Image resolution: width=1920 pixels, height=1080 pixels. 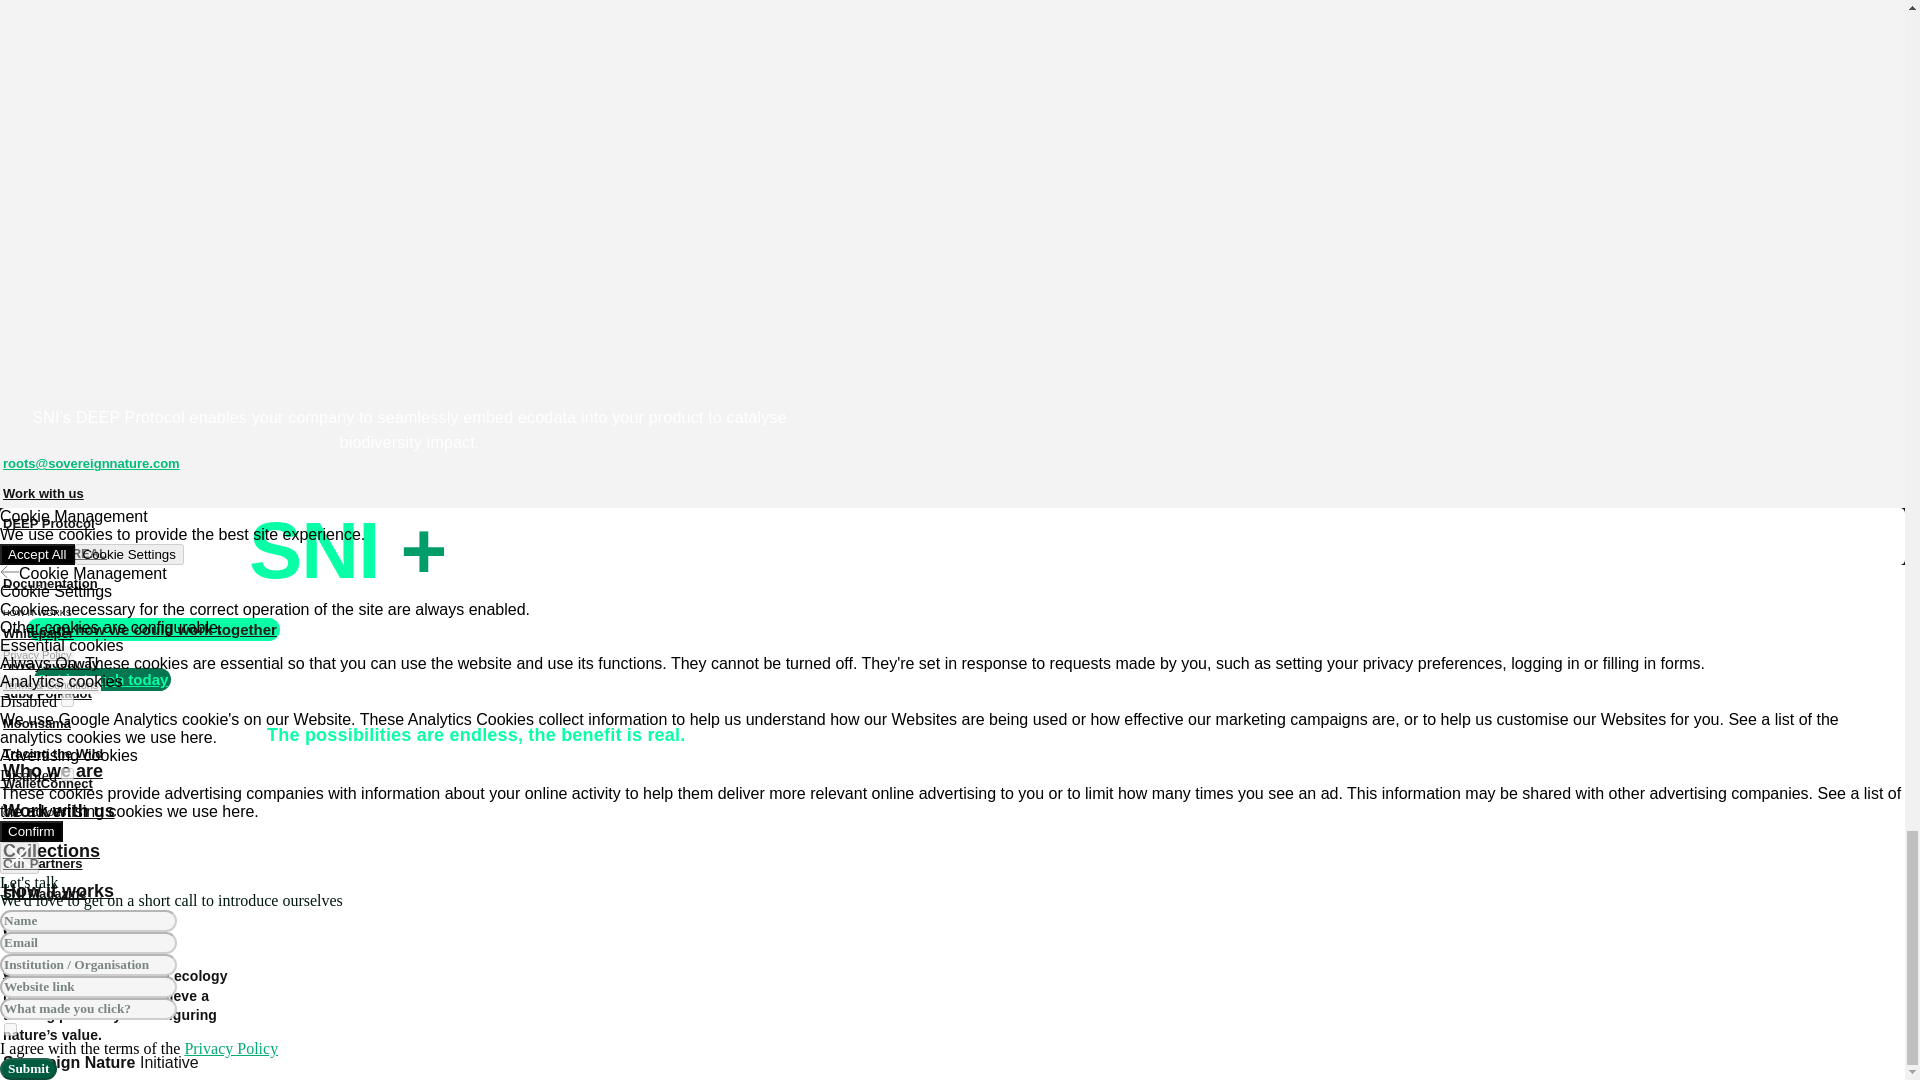 What do you see at coordinates (68, 700) in the screenshot?
I see `analytics` at bounding box center [68, 700].